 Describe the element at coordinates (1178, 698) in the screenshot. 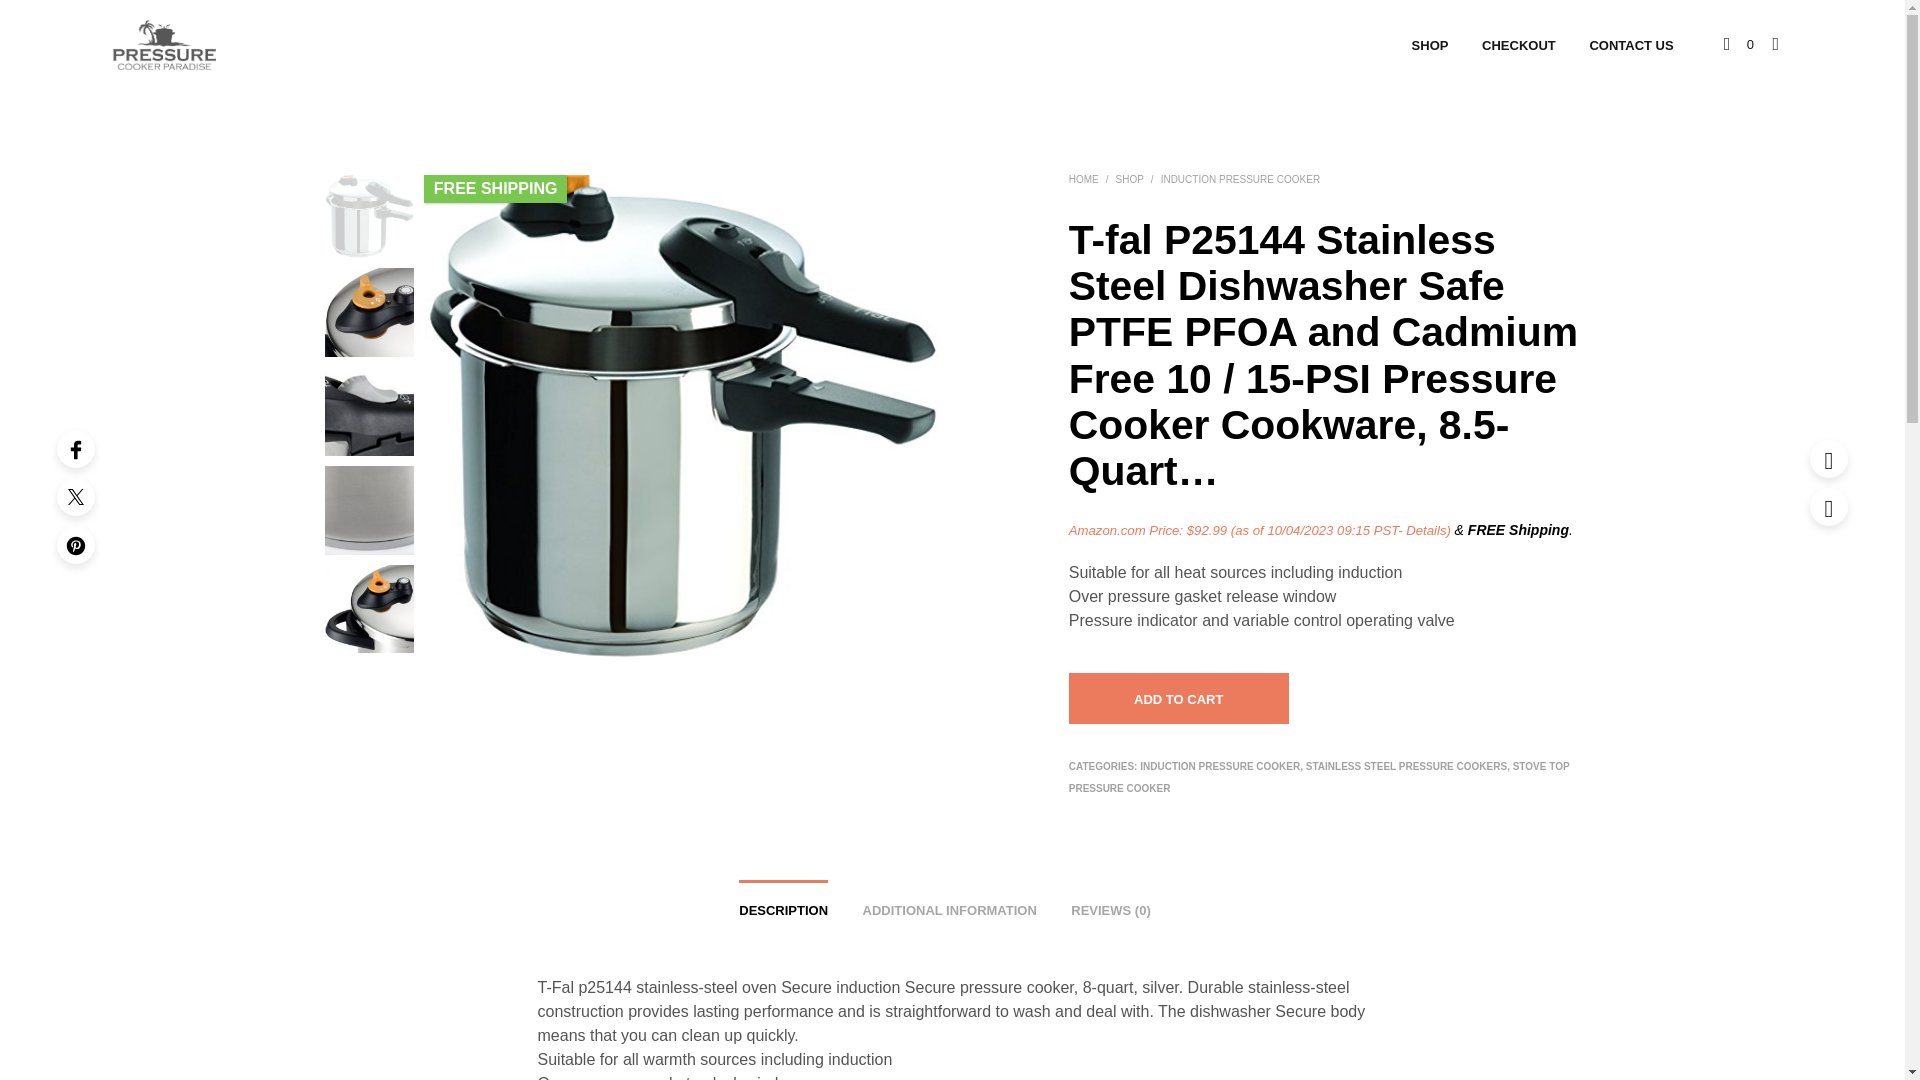

I see `ADD TO CART` at that location.